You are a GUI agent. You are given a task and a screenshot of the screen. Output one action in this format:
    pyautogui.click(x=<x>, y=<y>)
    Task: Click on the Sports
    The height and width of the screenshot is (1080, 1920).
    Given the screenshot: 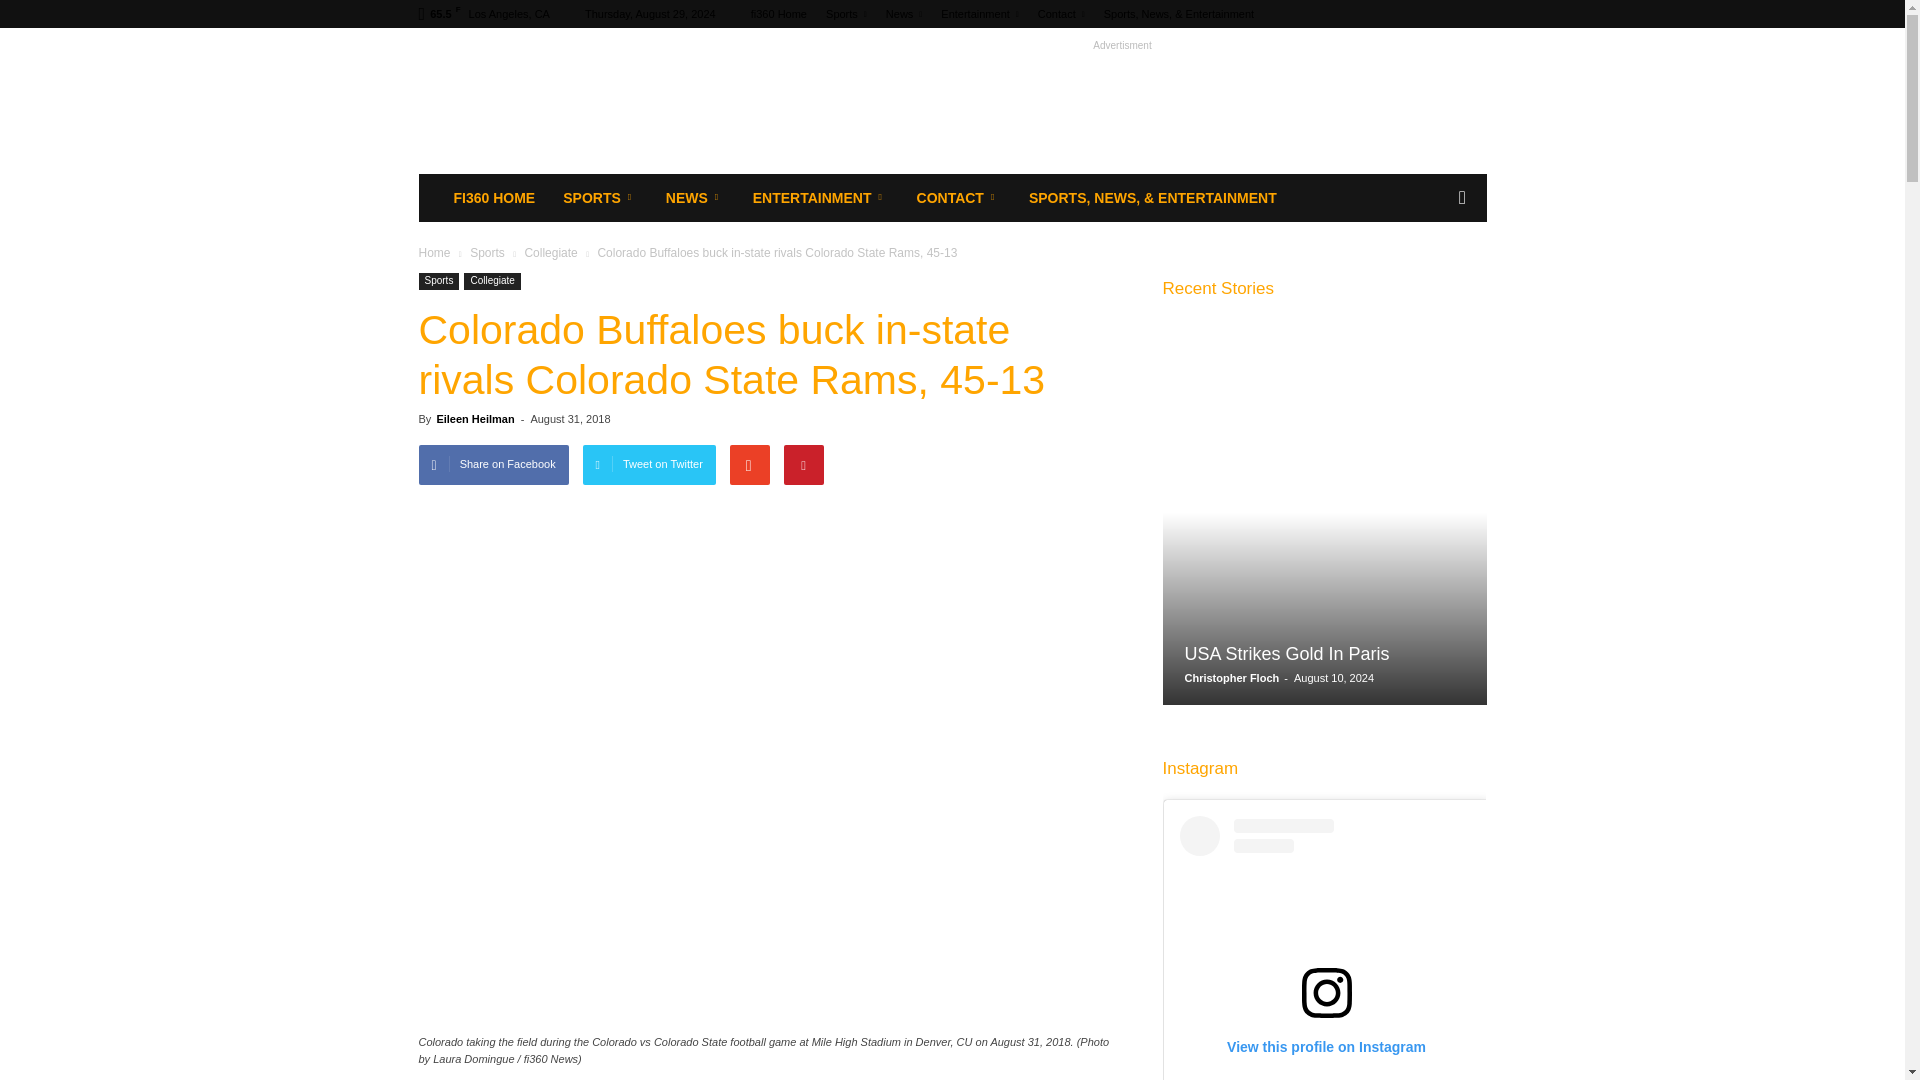 What is the action you would take?
    pyautogui.click(x=846, y=14)
    